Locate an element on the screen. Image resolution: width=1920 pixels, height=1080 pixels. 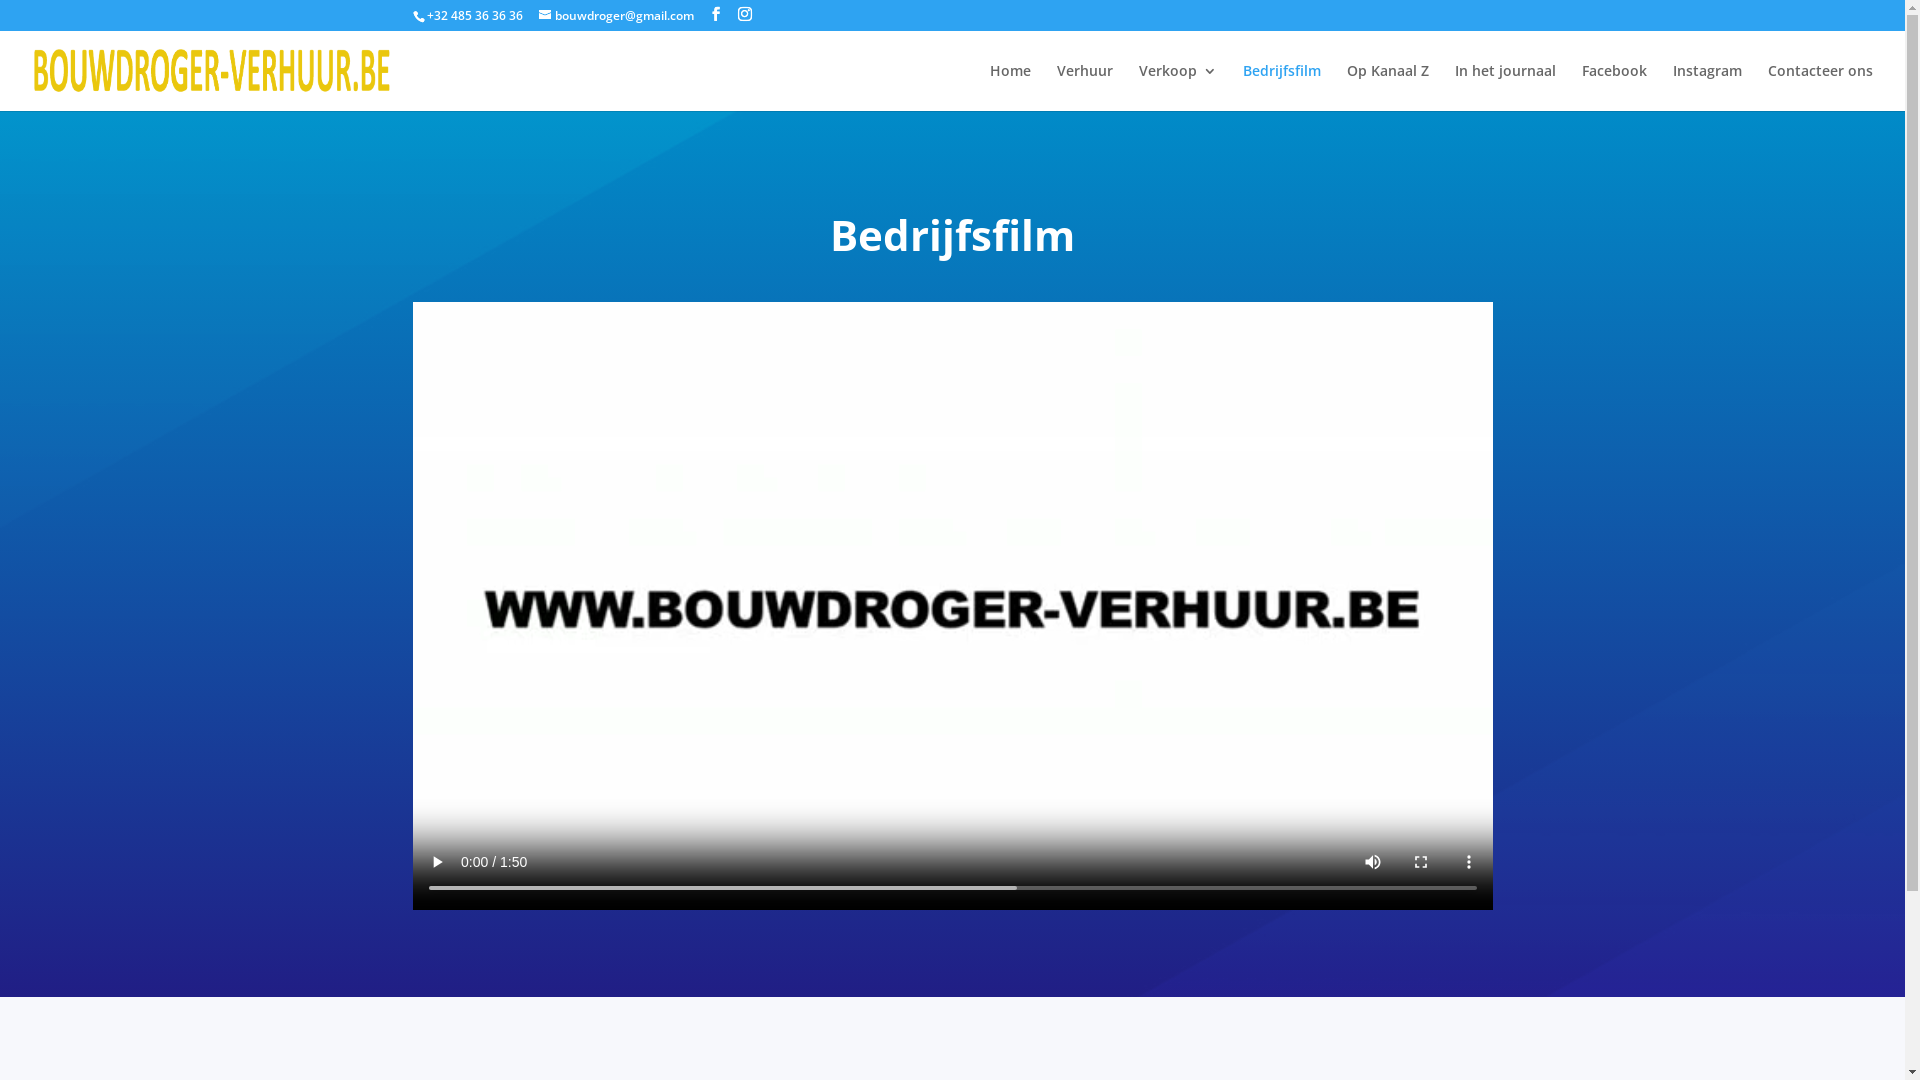
Home is located at coordinates (1010, 88).